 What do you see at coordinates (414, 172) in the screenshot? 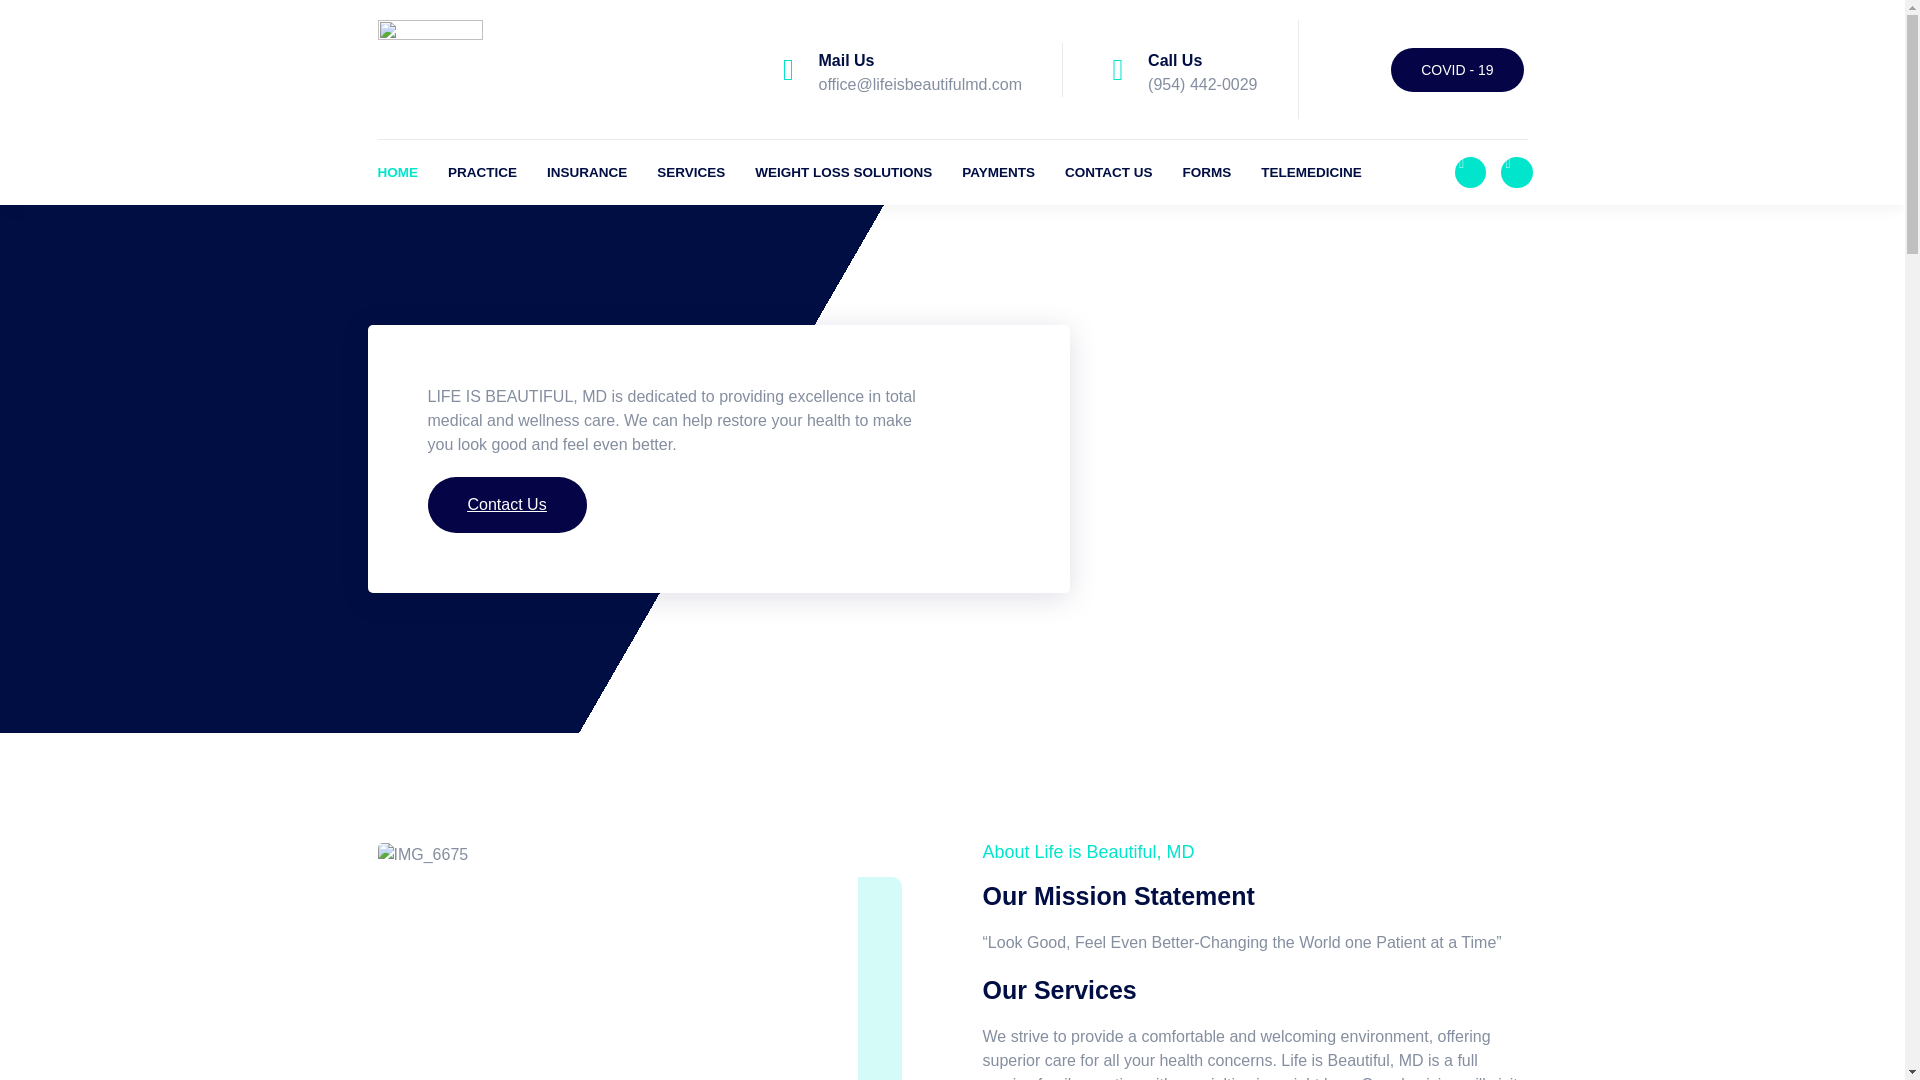
I see `HOME` at bounding box center [414, 172].